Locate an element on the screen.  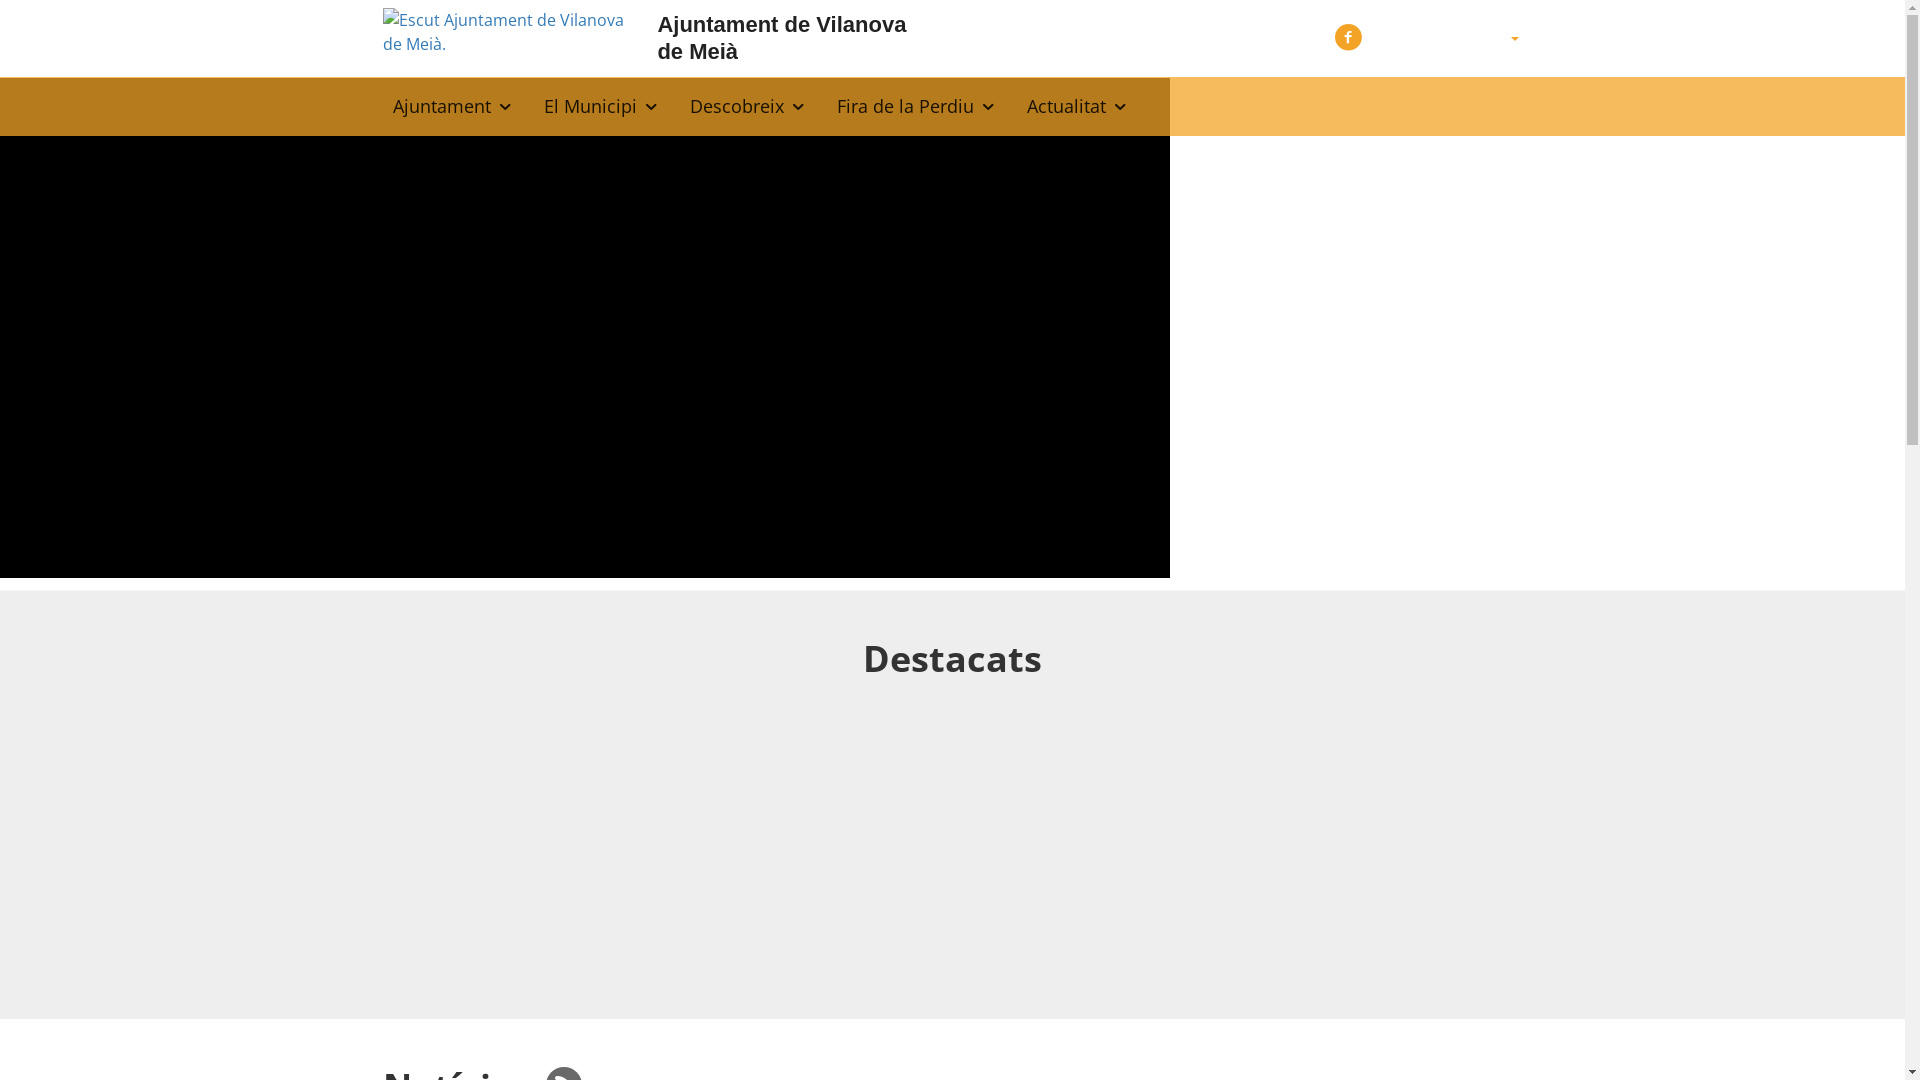
https://www.facebook.com/AjuntamentVilanovadeMeia is located at coordinates (1348, 36).